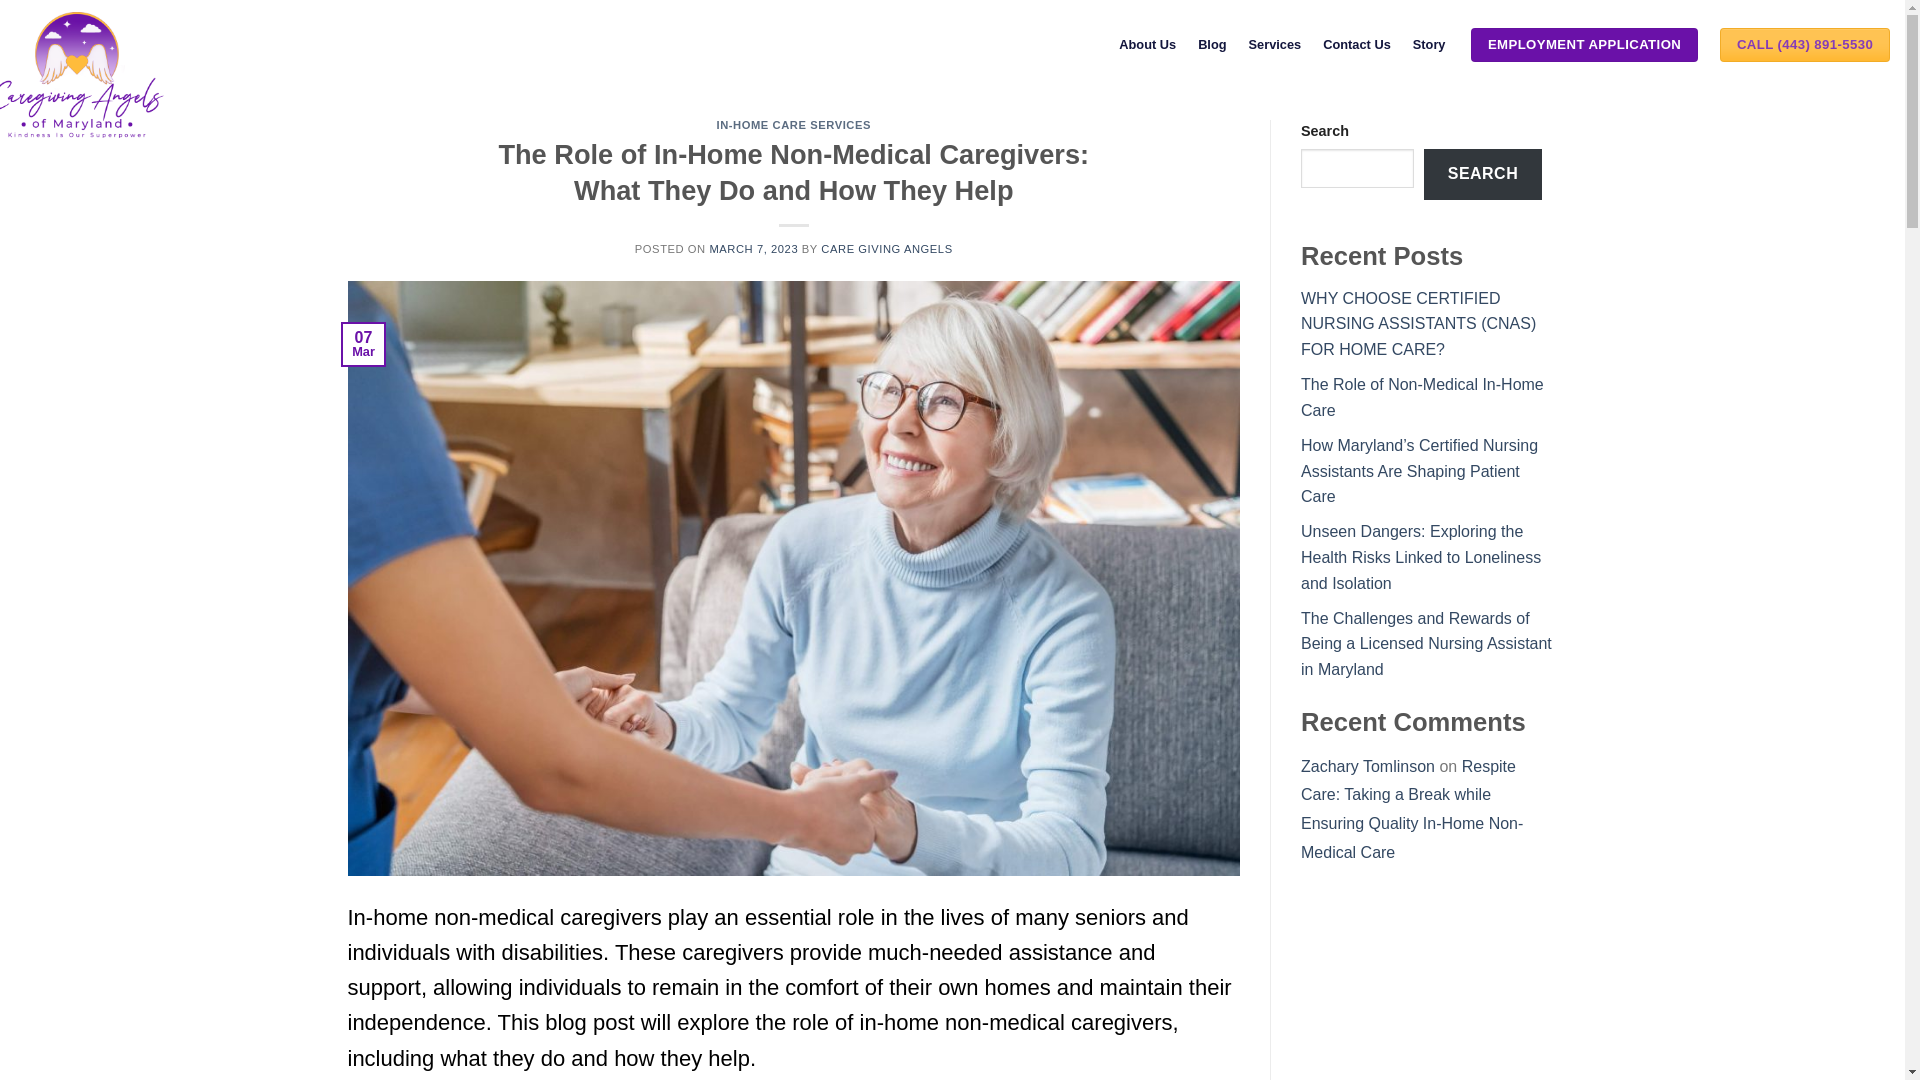 This screenshot has width=1920, height=1080. I want to click on IN-HOME CARE SERVICES, so click(794, 124).